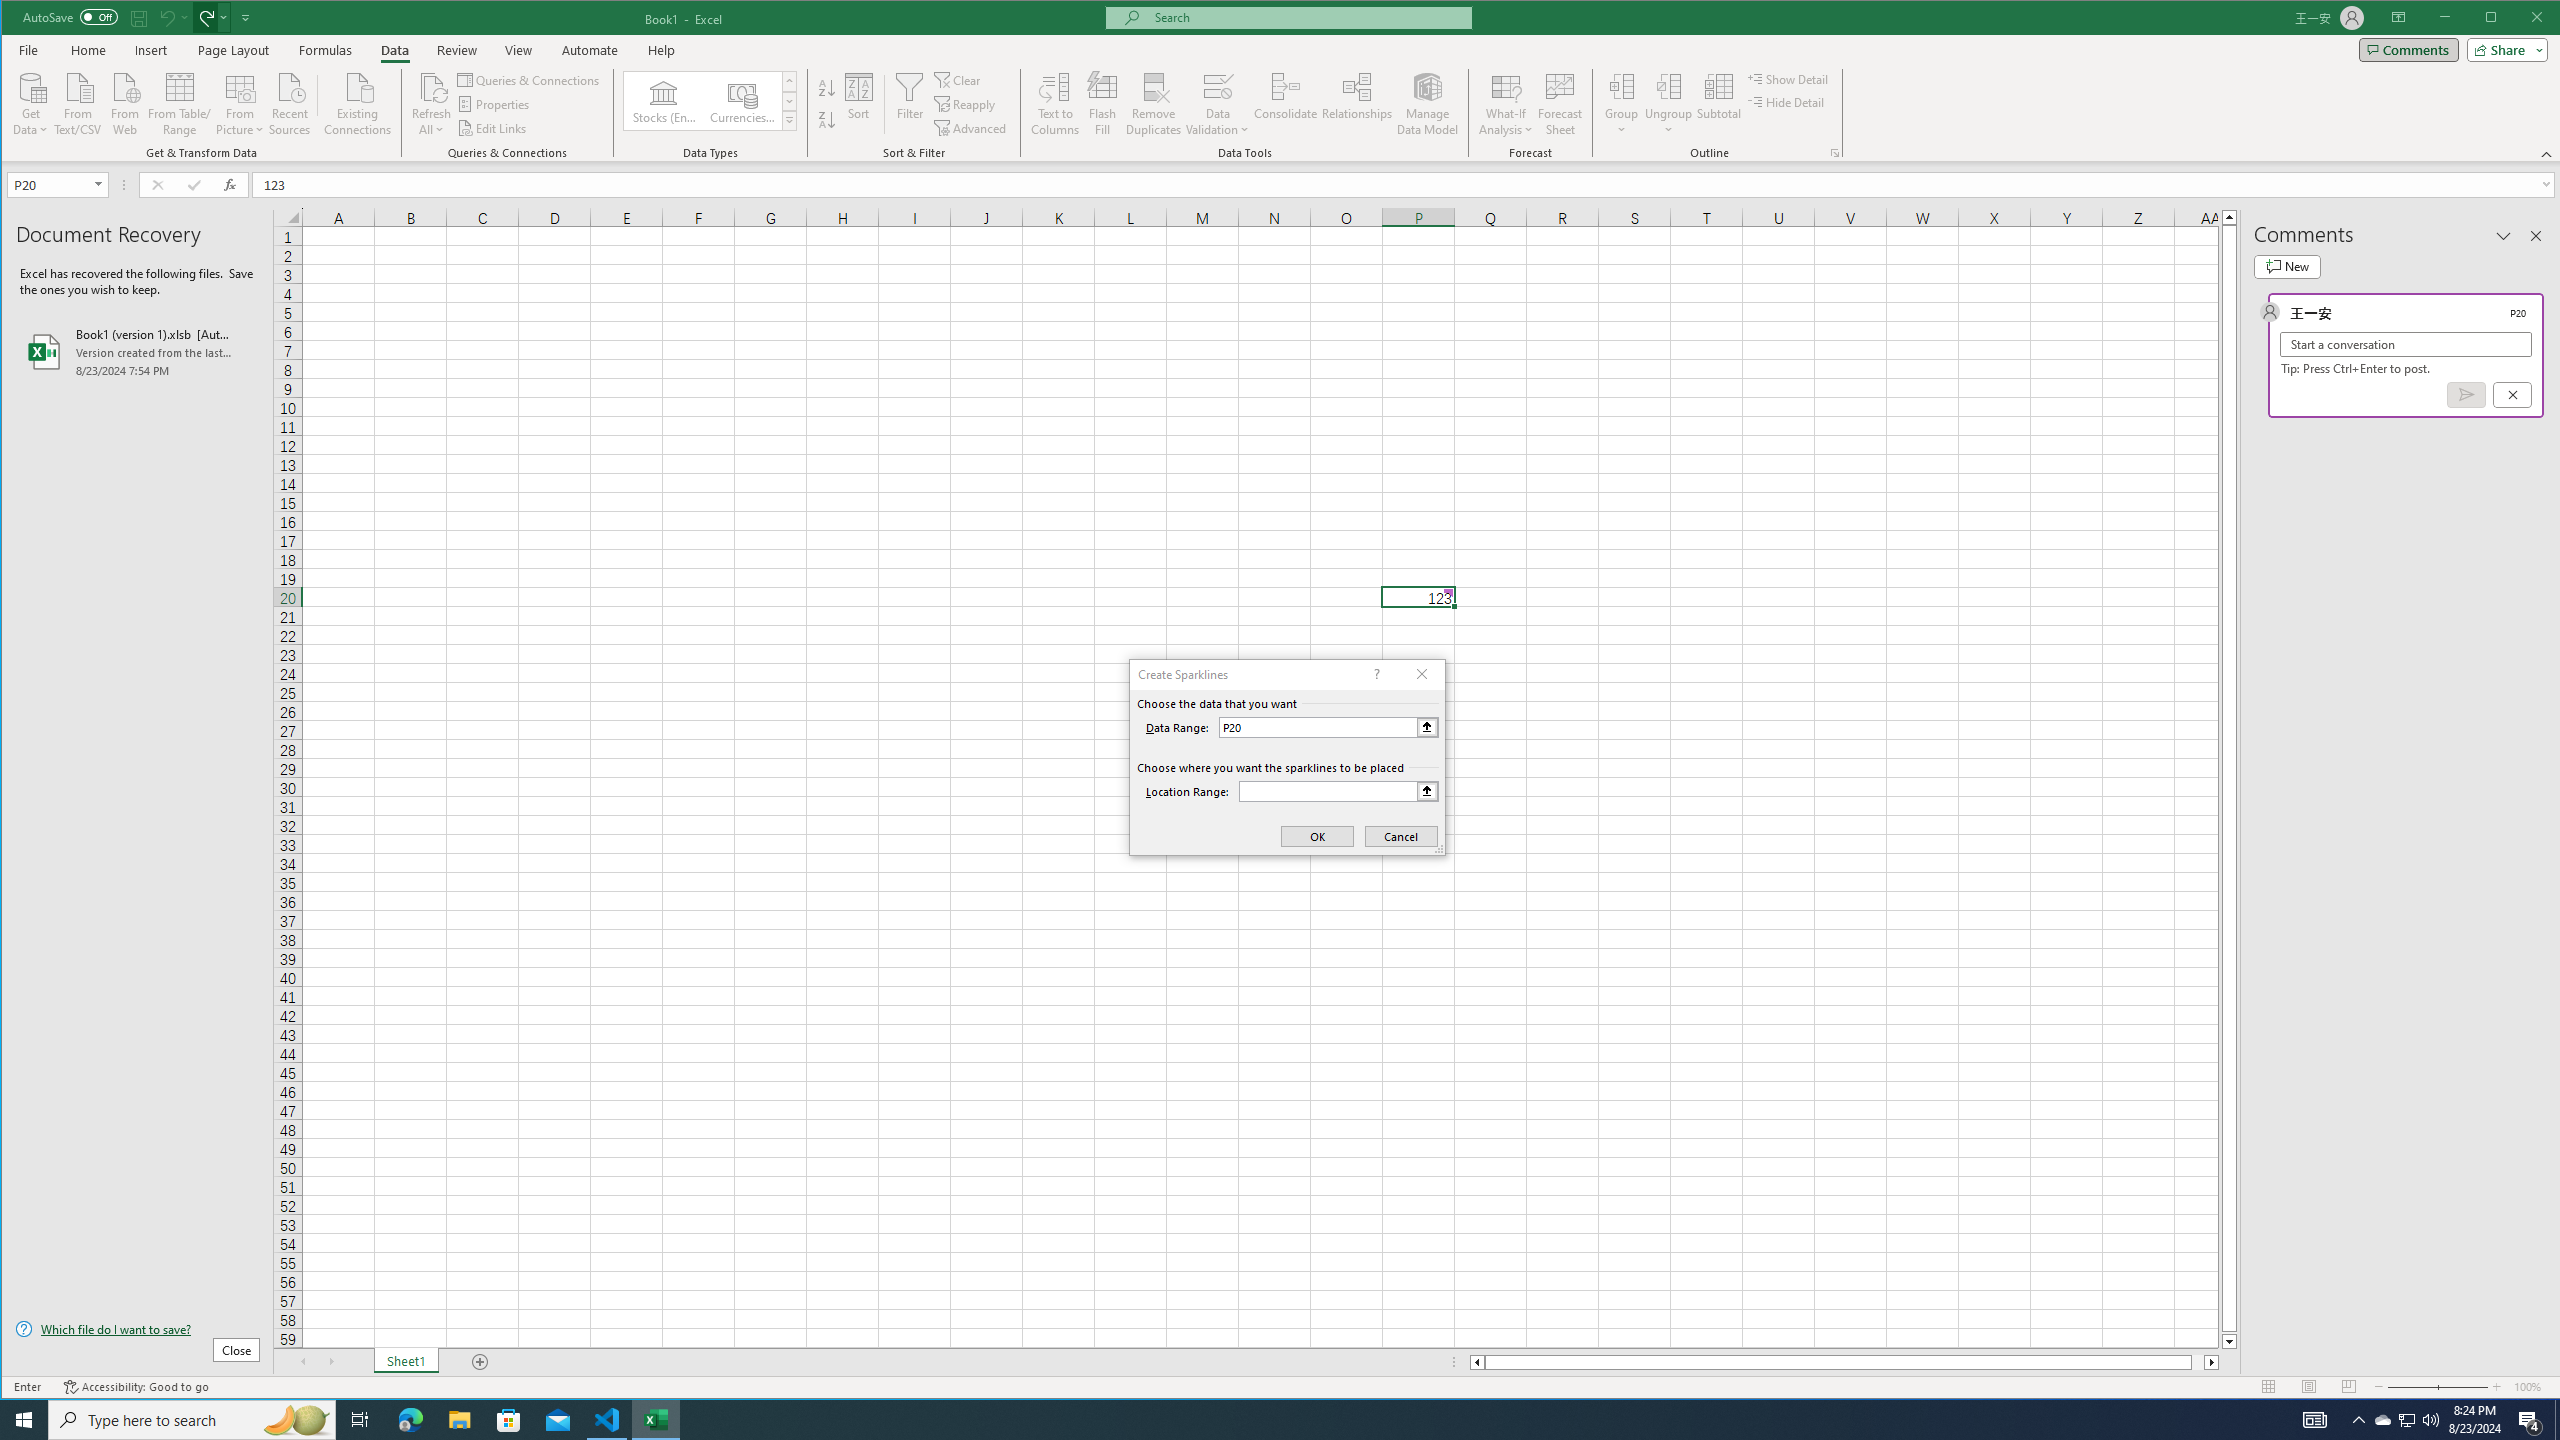 The width and height of the screenshot is (2560, 1440). I want to click on Which file do I want to save?, so click(138, 1328).